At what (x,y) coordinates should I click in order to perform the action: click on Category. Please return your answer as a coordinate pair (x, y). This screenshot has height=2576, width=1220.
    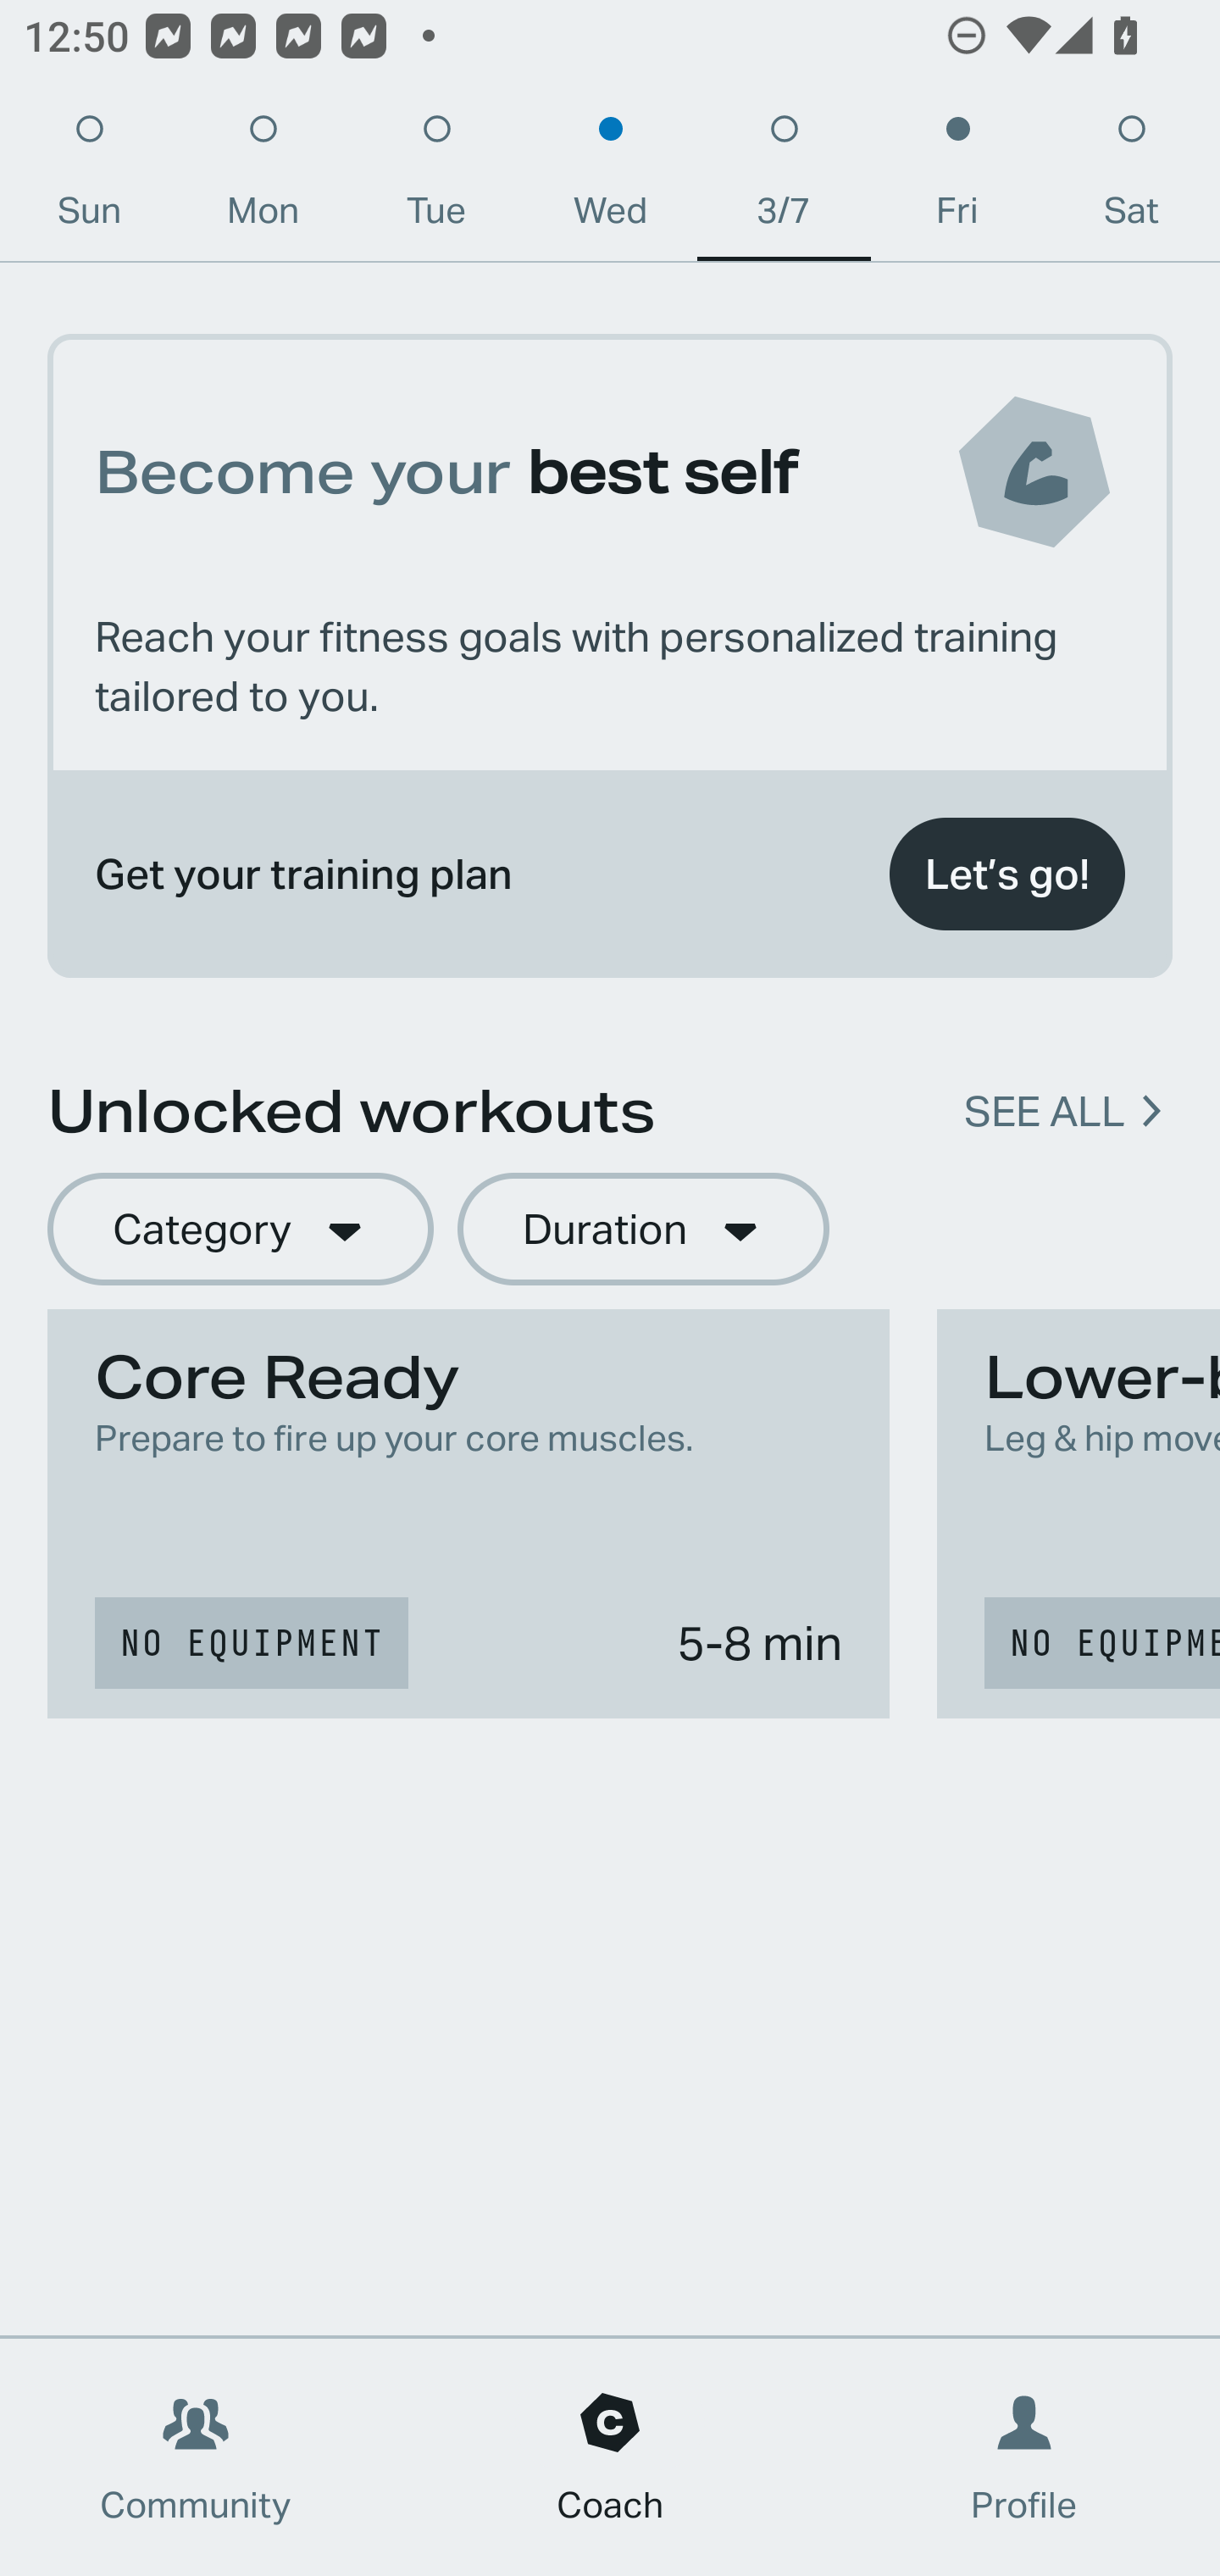
    Looking at the image, I should click on (240, 1230).